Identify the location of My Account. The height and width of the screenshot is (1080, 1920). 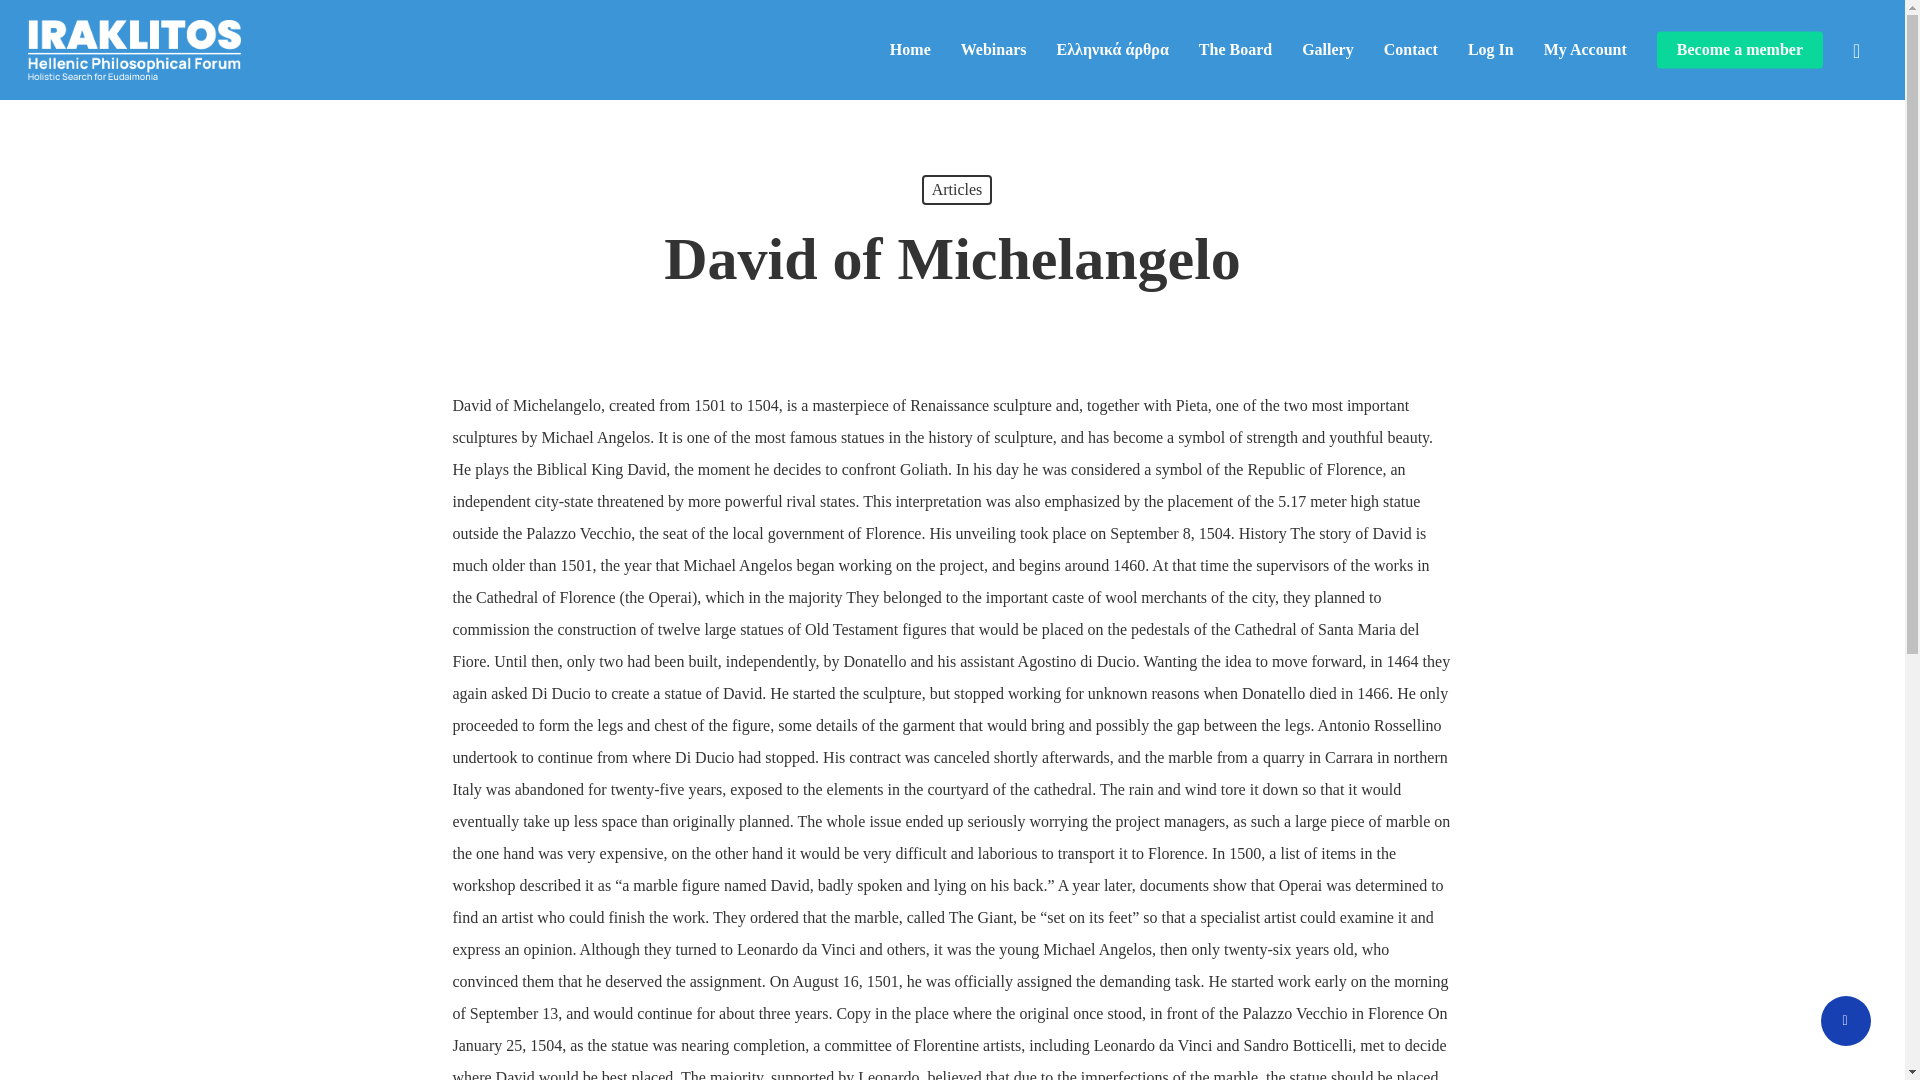
(1584, 50).